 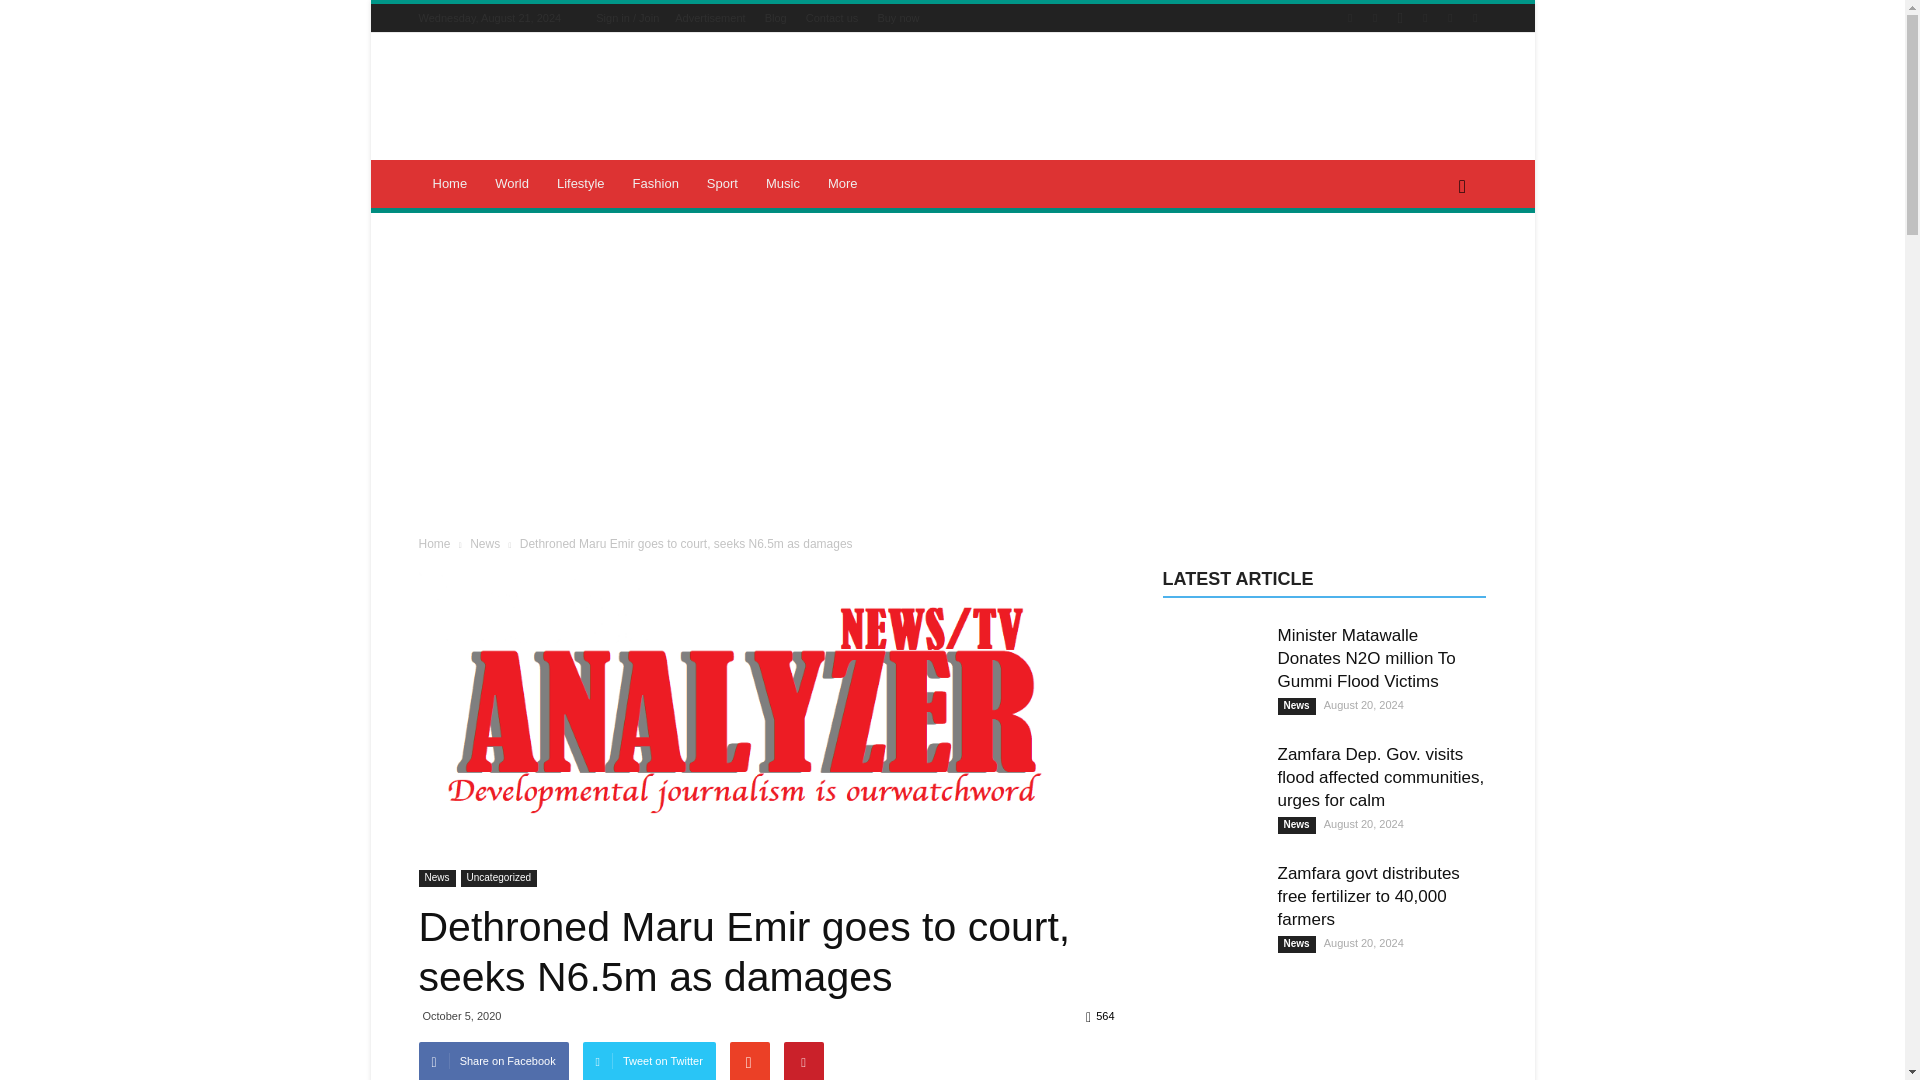 I want to click on Home, so click(x=450, y=184).